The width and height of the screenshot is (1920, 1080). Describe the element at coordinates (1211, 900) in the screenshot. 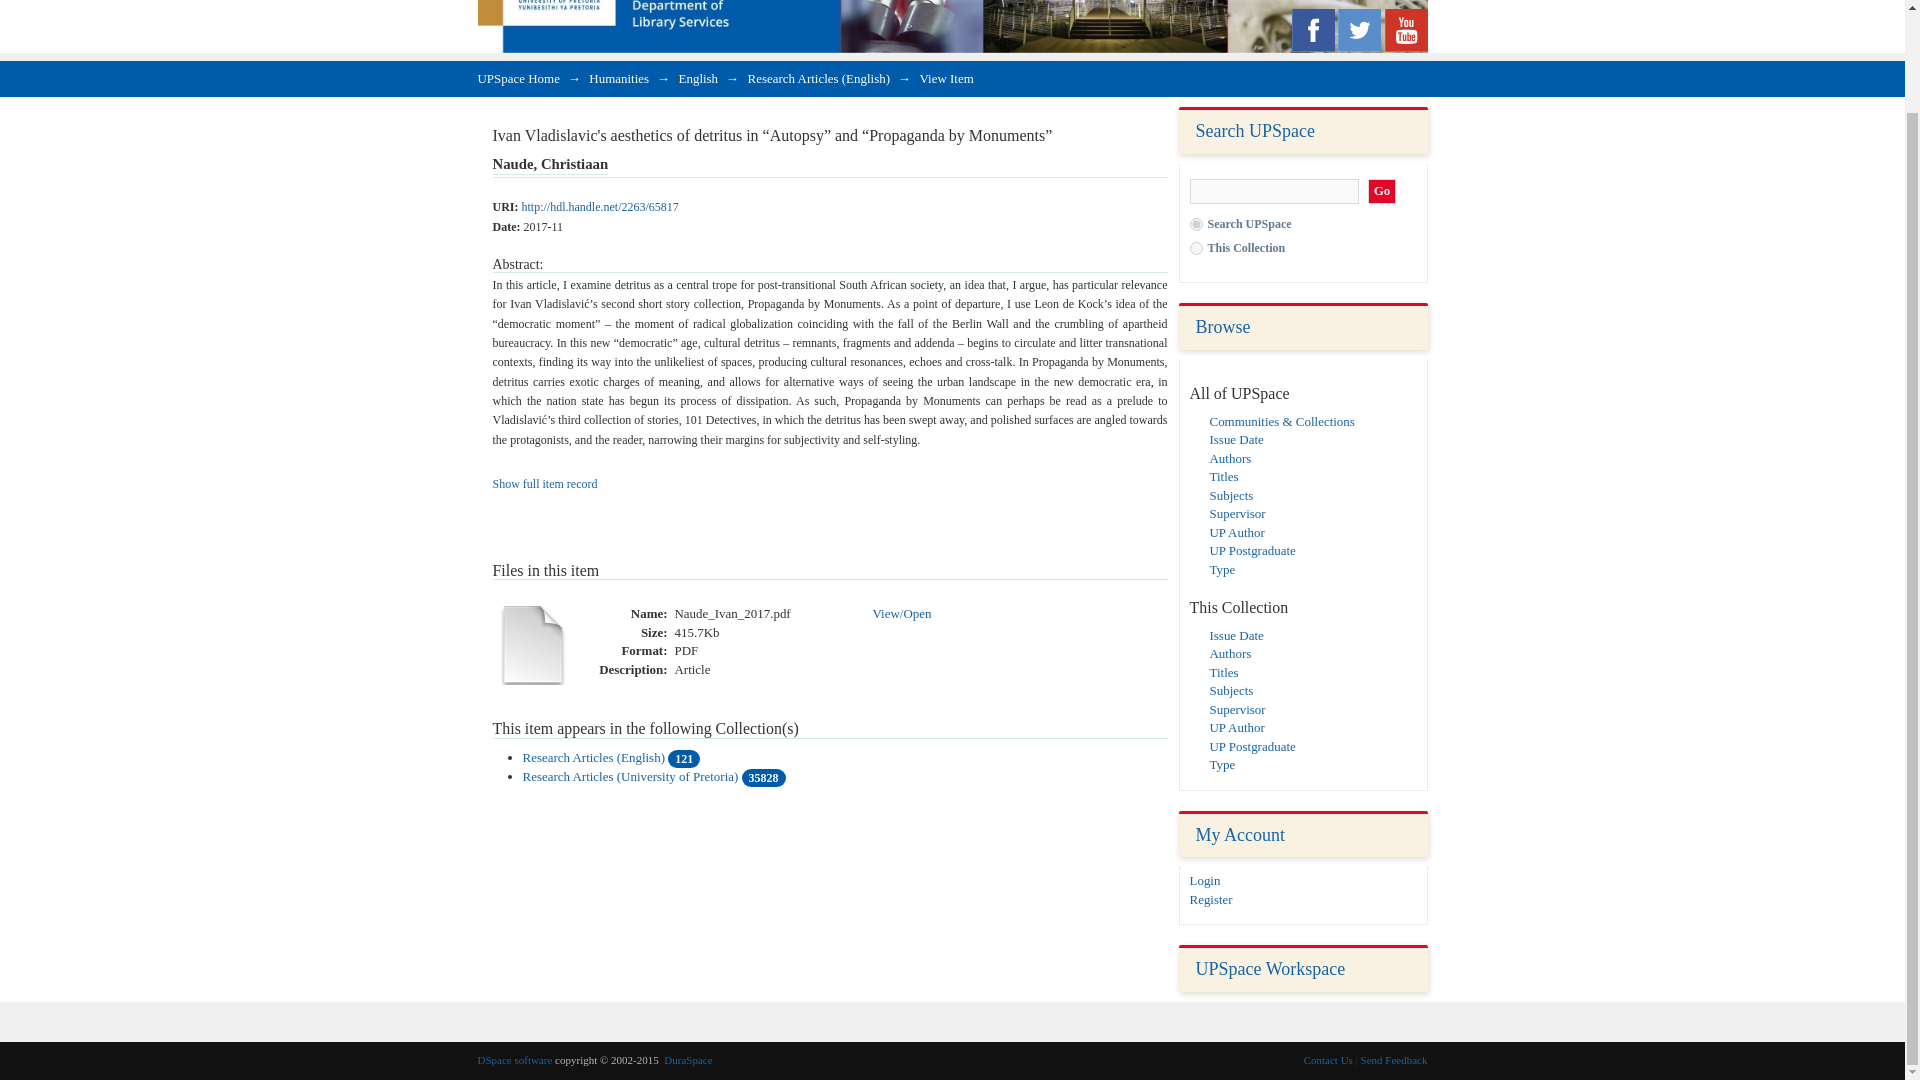

I see `Register` at that location.